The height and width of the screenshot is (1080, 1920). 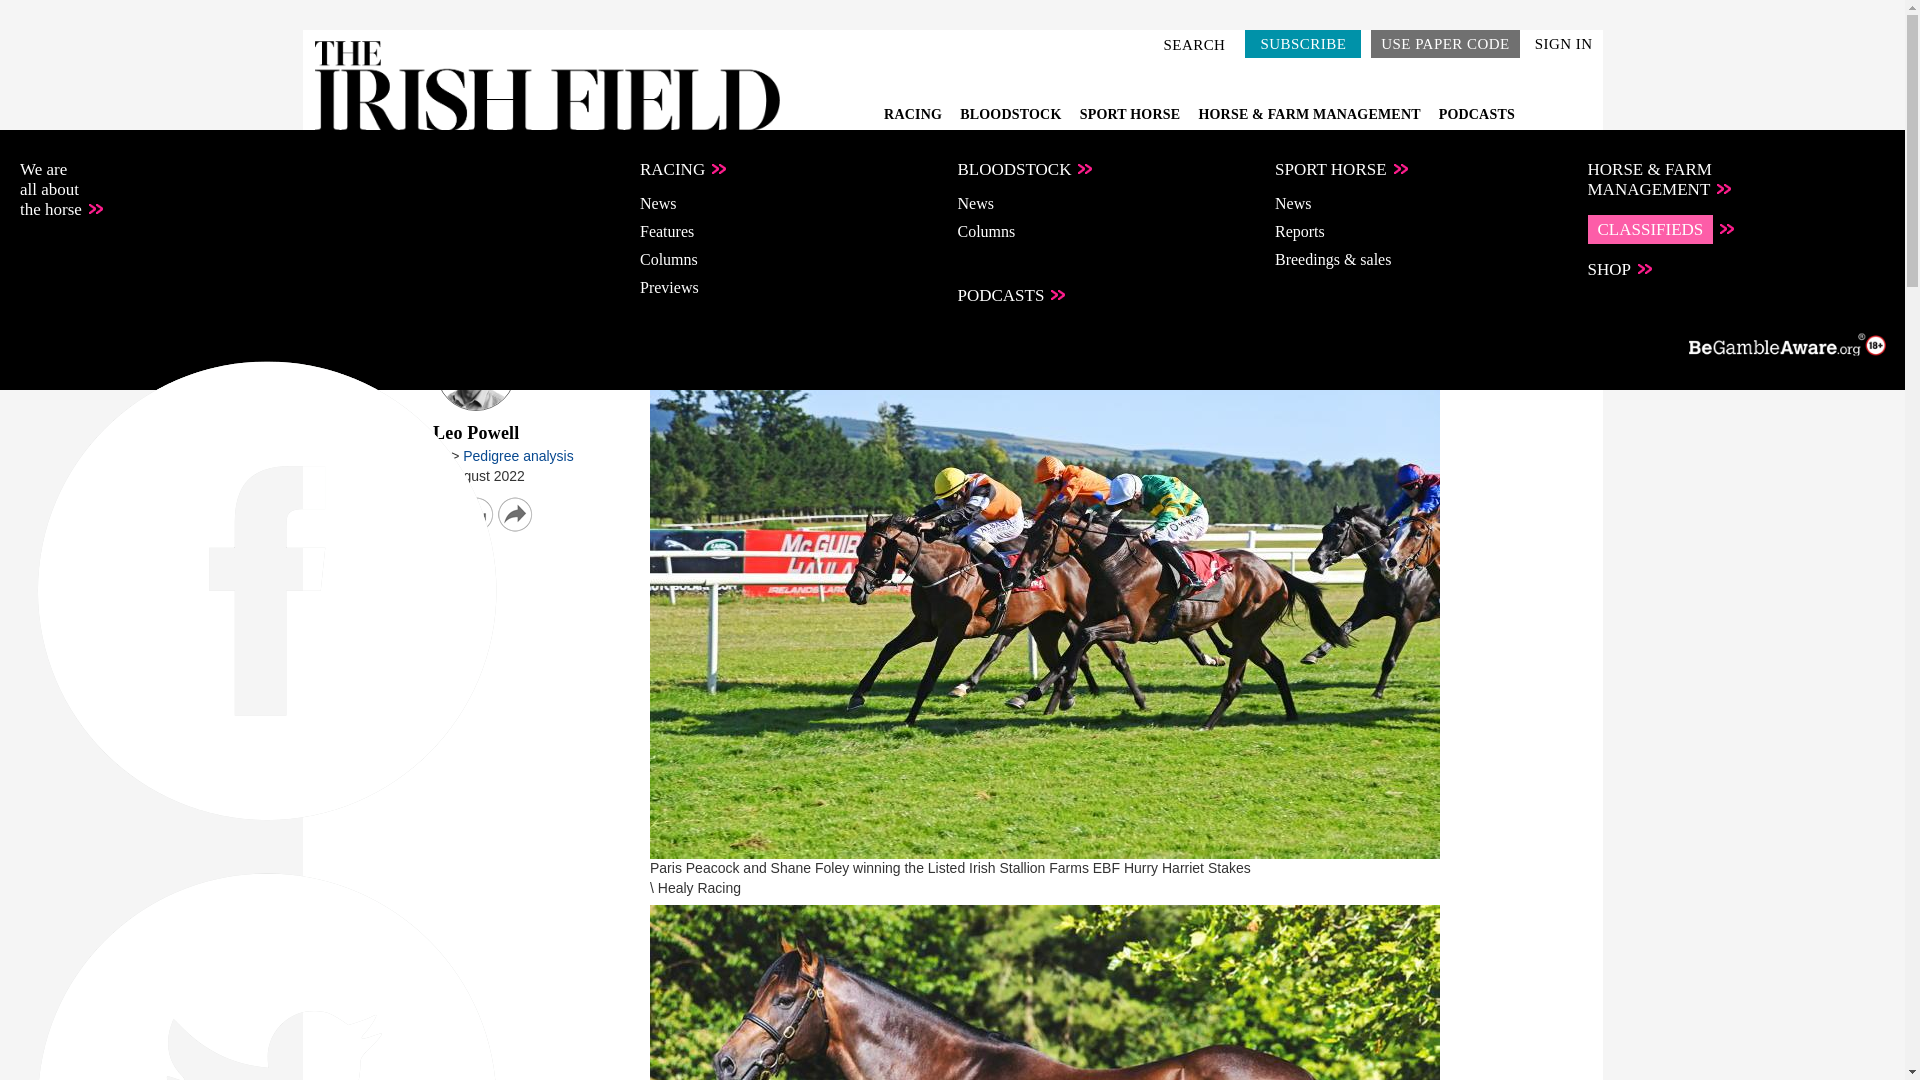 What do you see at coordinates (1476, 114) in the screenshot?
I see `PODCASTS` at bounding box center [1476, 114].